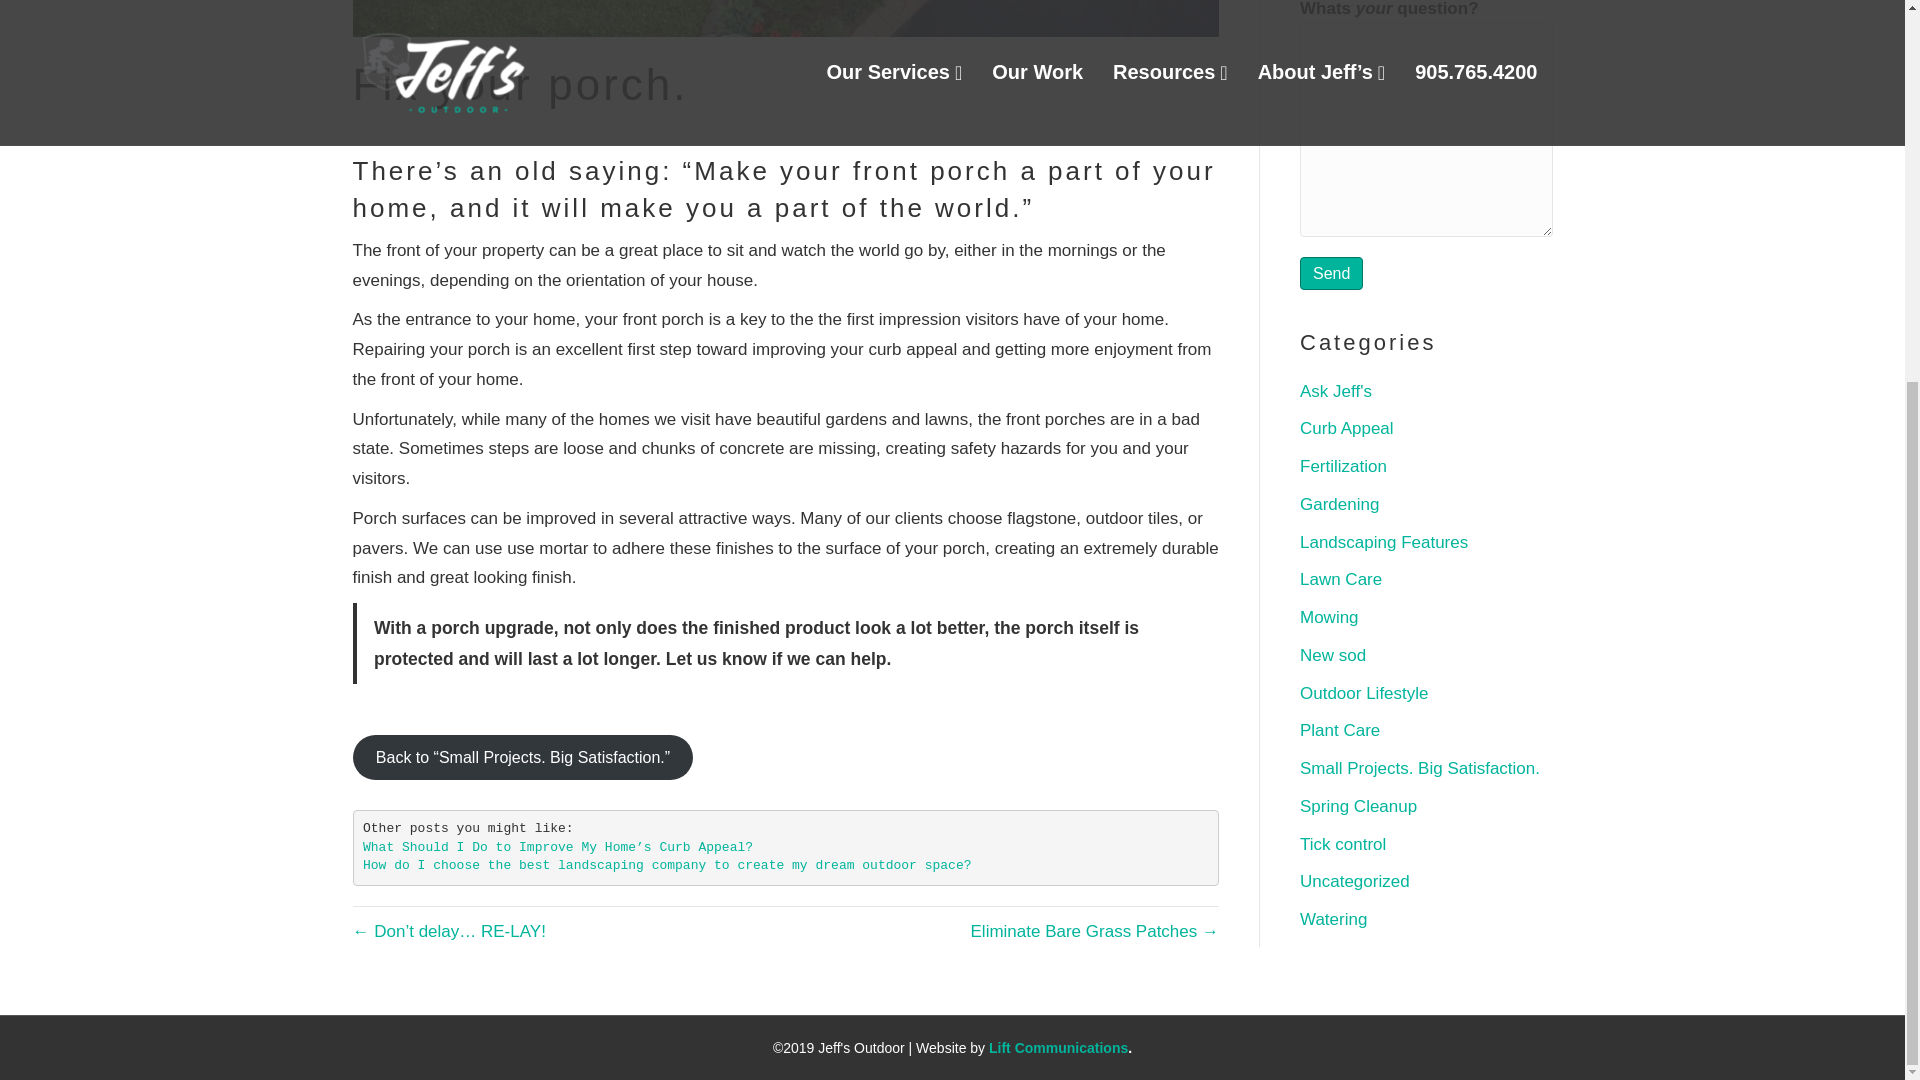 The width and height of the screenshot is (1920, 1080). What do you see at coordinates (1340, 579) in the screenshot?
I see `Lawn Care` at bounding box center [1340, 579].